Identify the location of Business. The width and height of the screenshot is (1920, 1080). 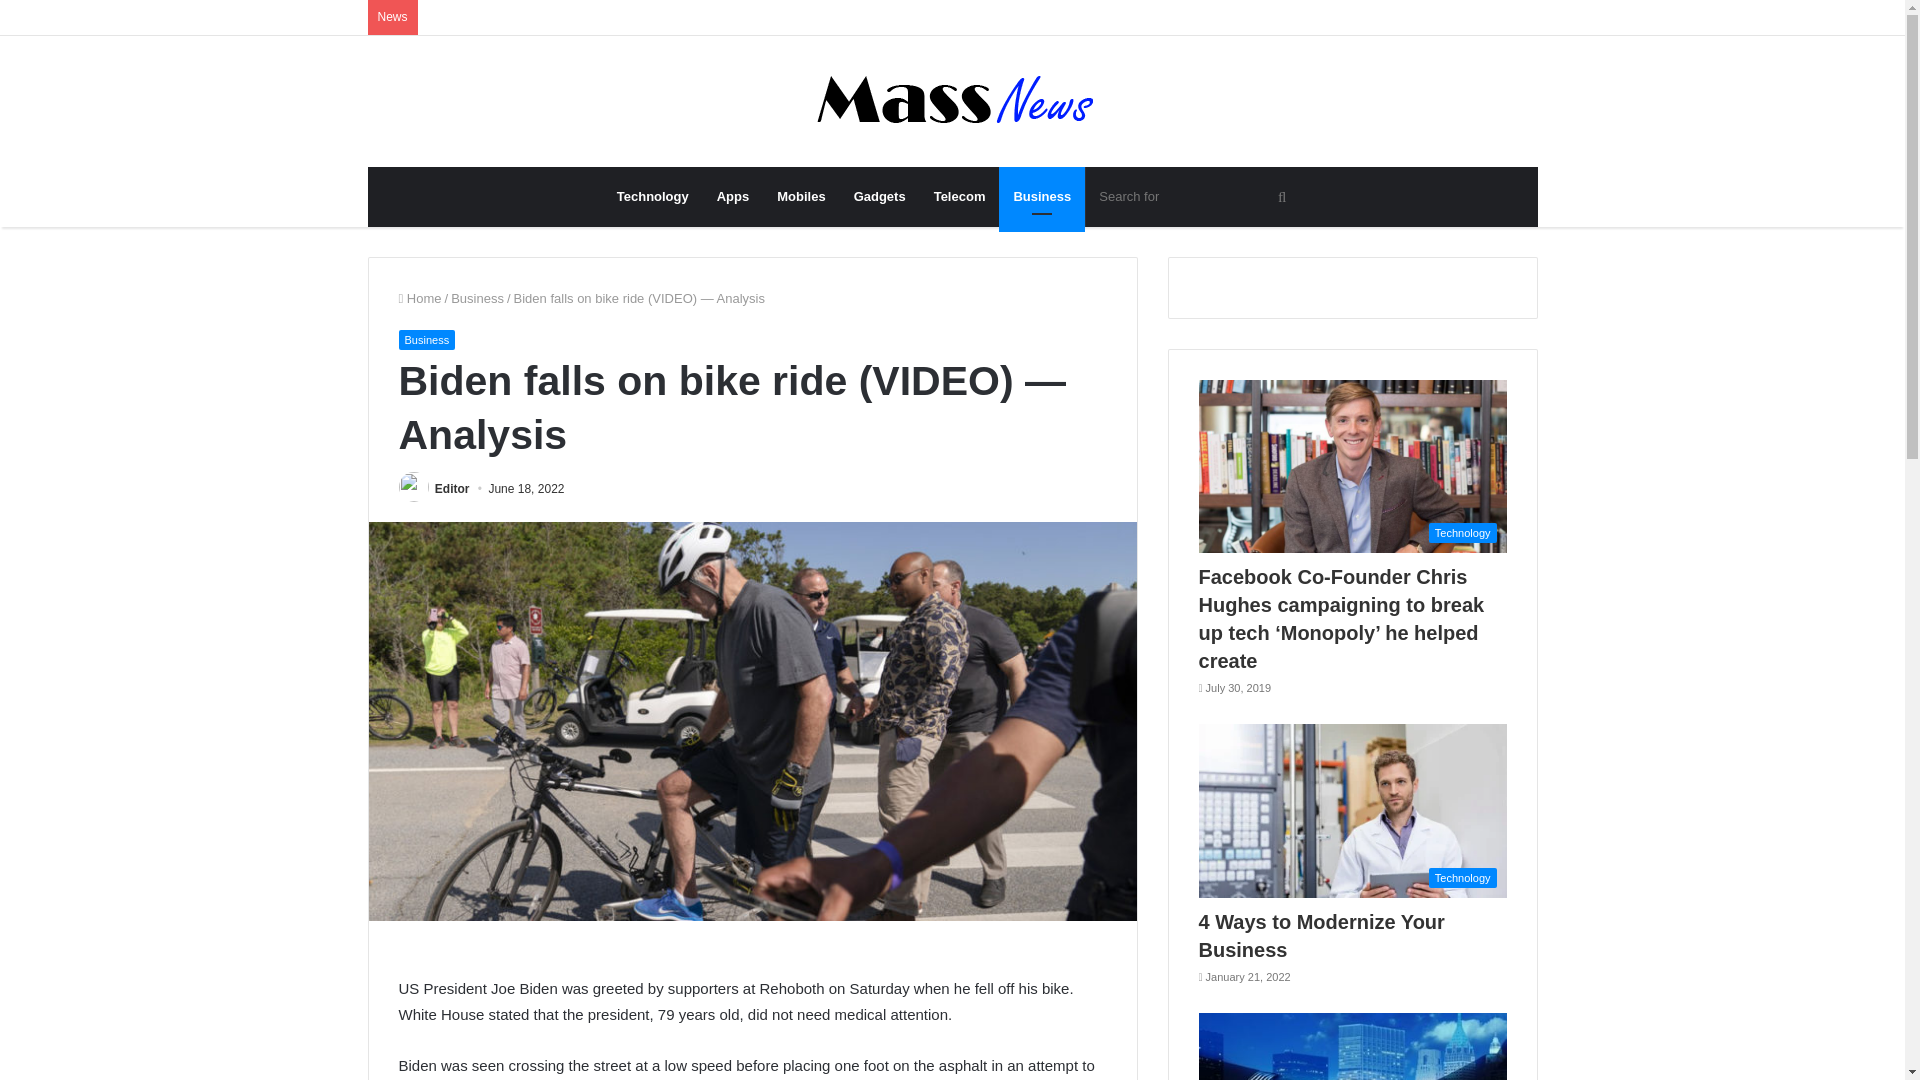
(1041, 196).